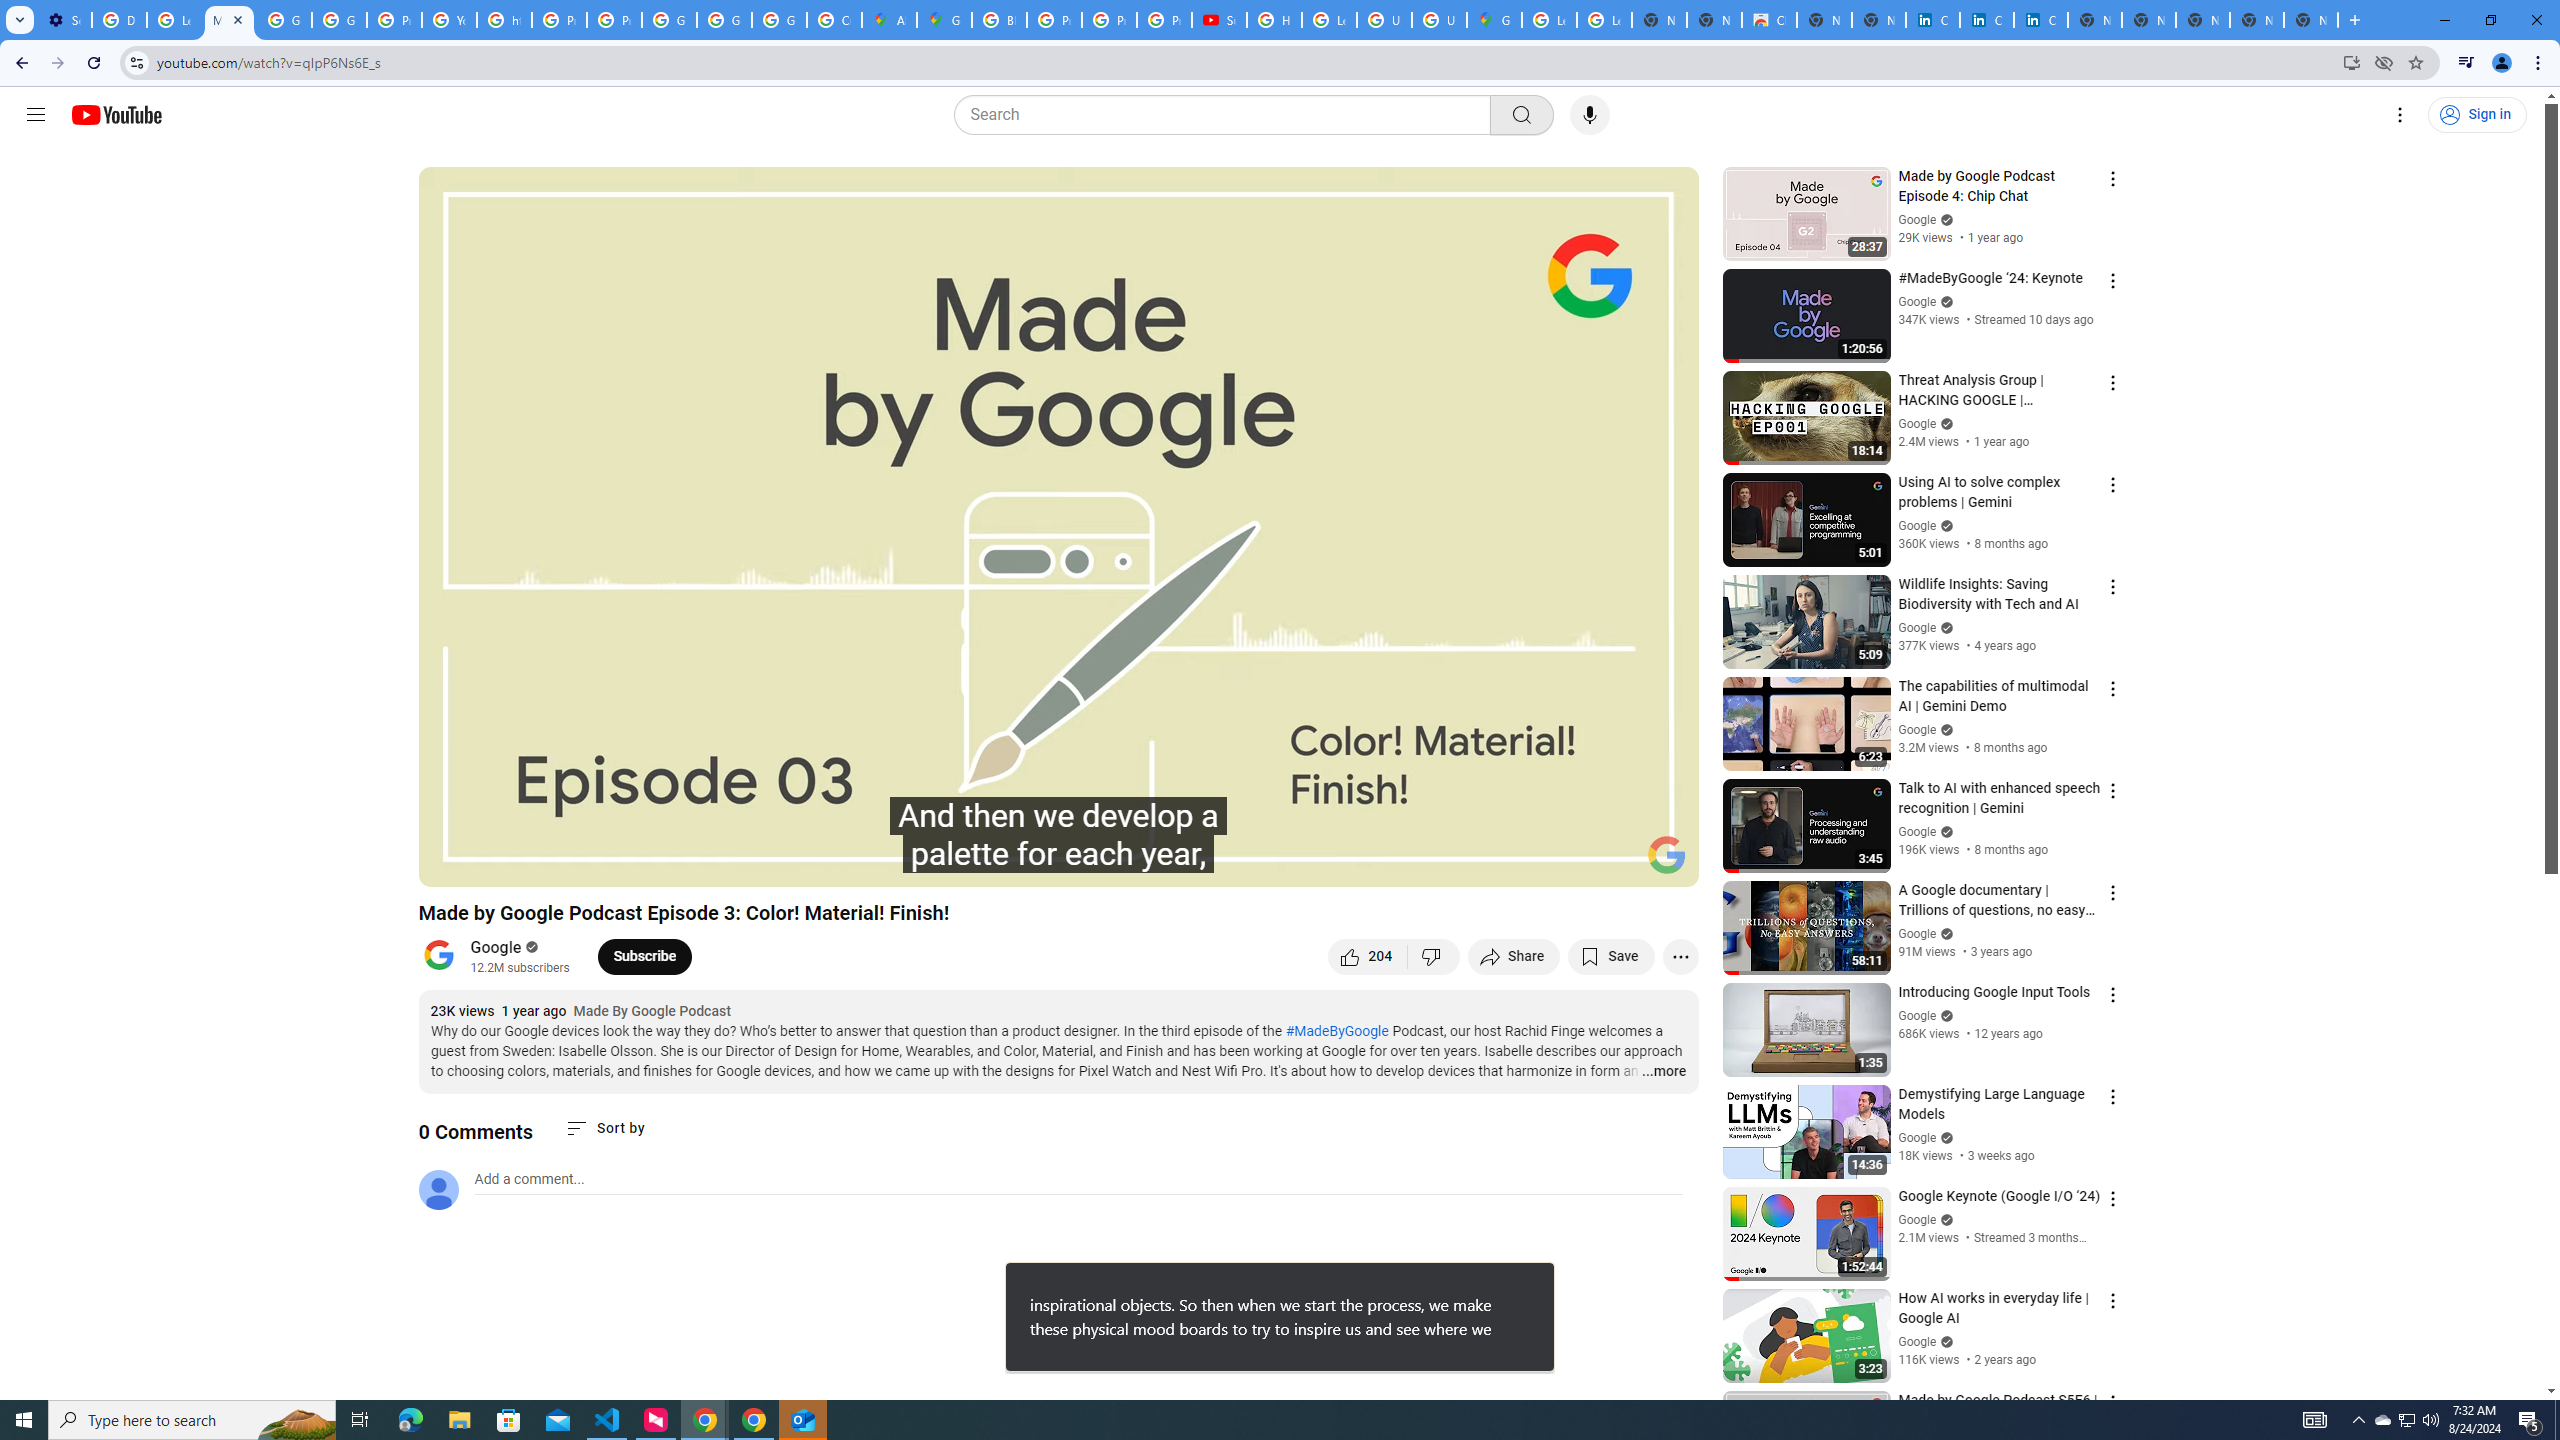 The image size is (2560, 1440). Describe the element at coordinates (1565, 863) in the screenshot. I see `Miniplayer (i)` at that location.